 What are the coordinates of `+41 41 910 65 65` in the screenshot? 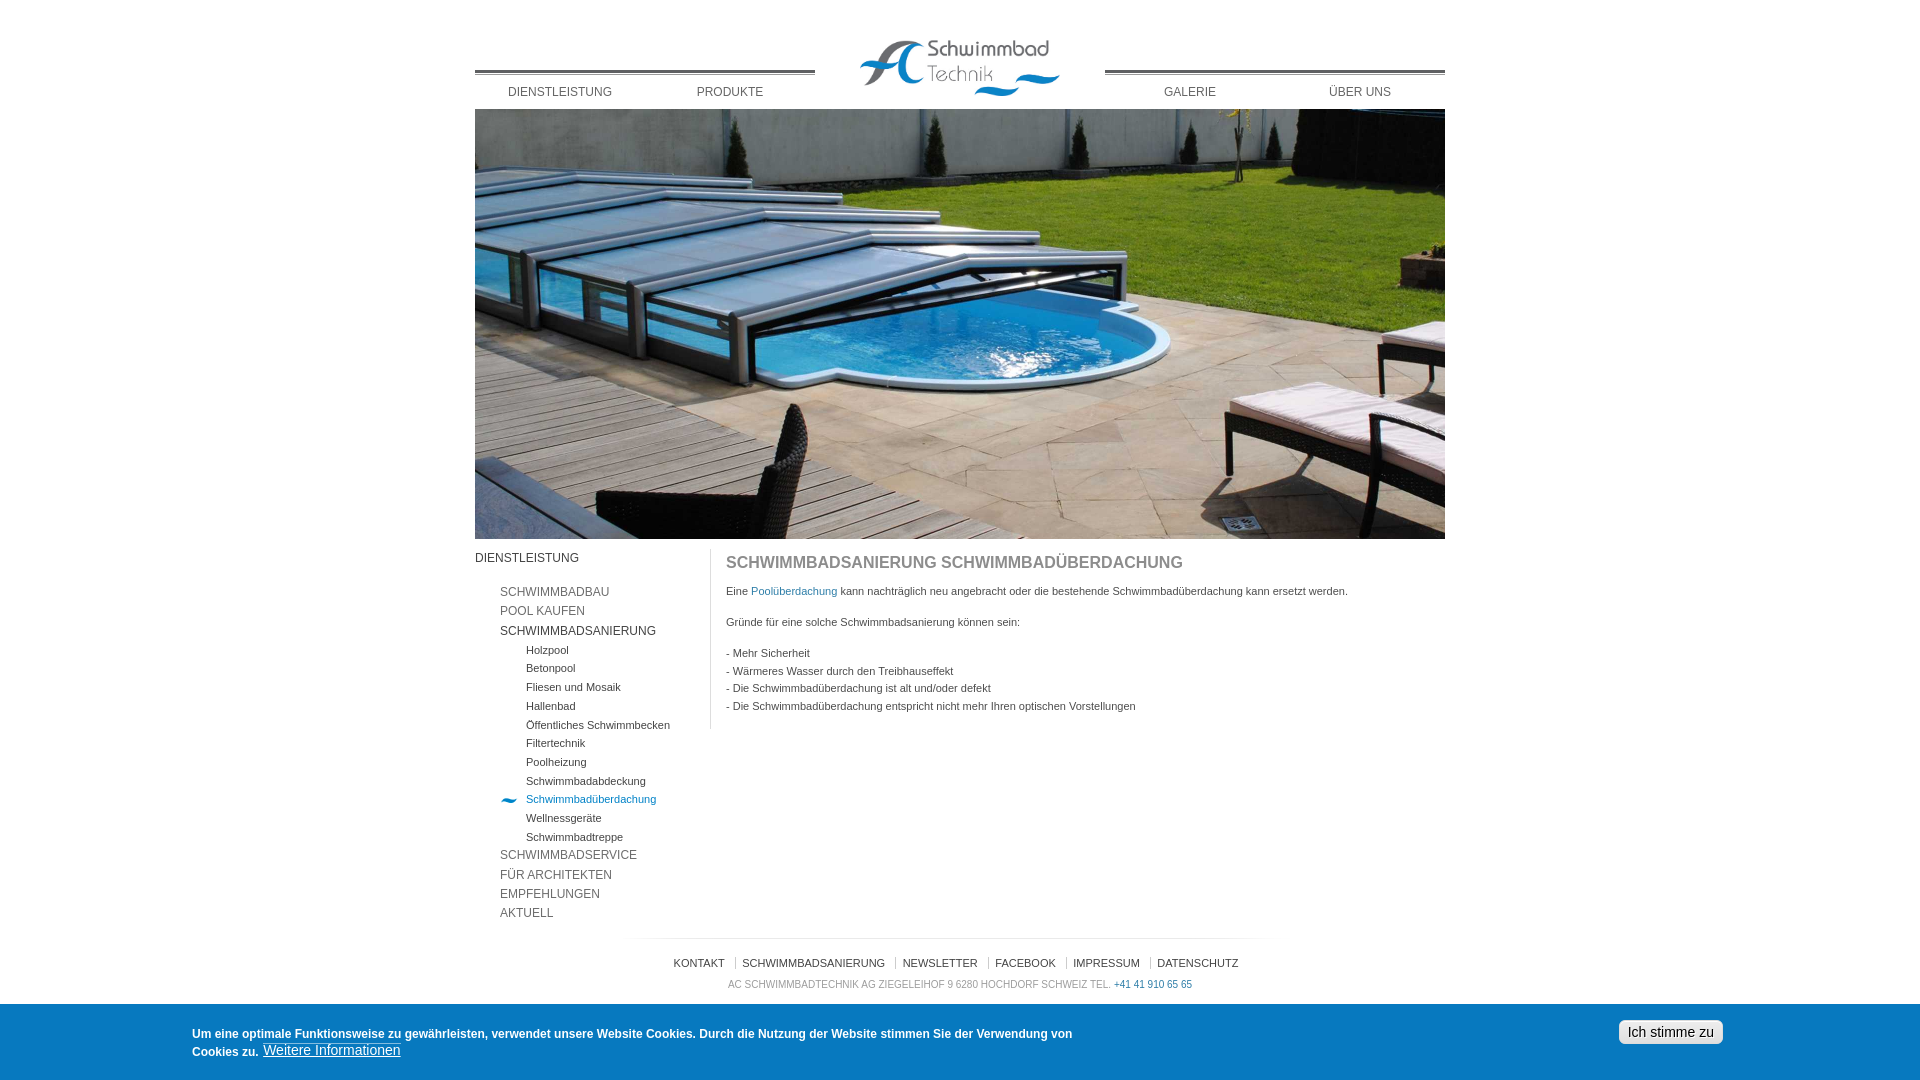 It's located at (1153, 984).